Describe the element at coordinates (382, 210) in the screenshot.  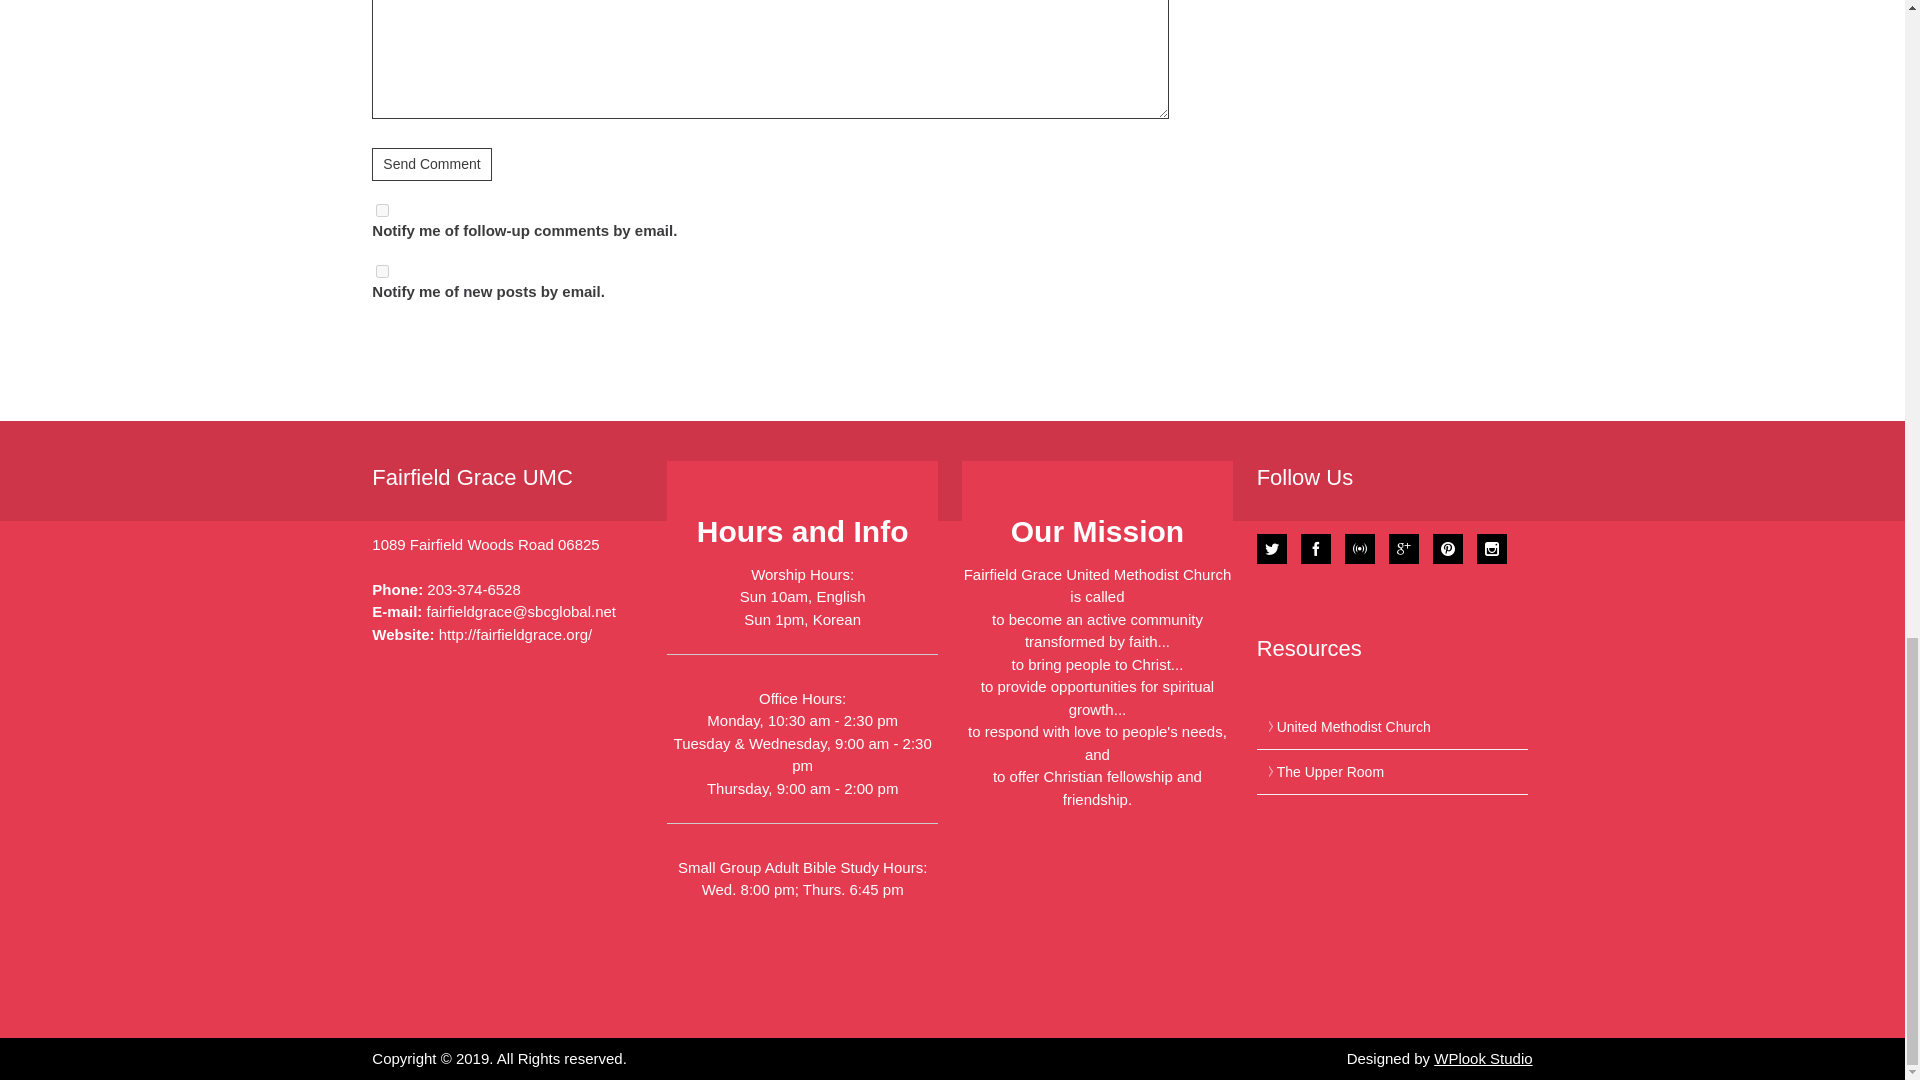
I see `subscribe` at that location.